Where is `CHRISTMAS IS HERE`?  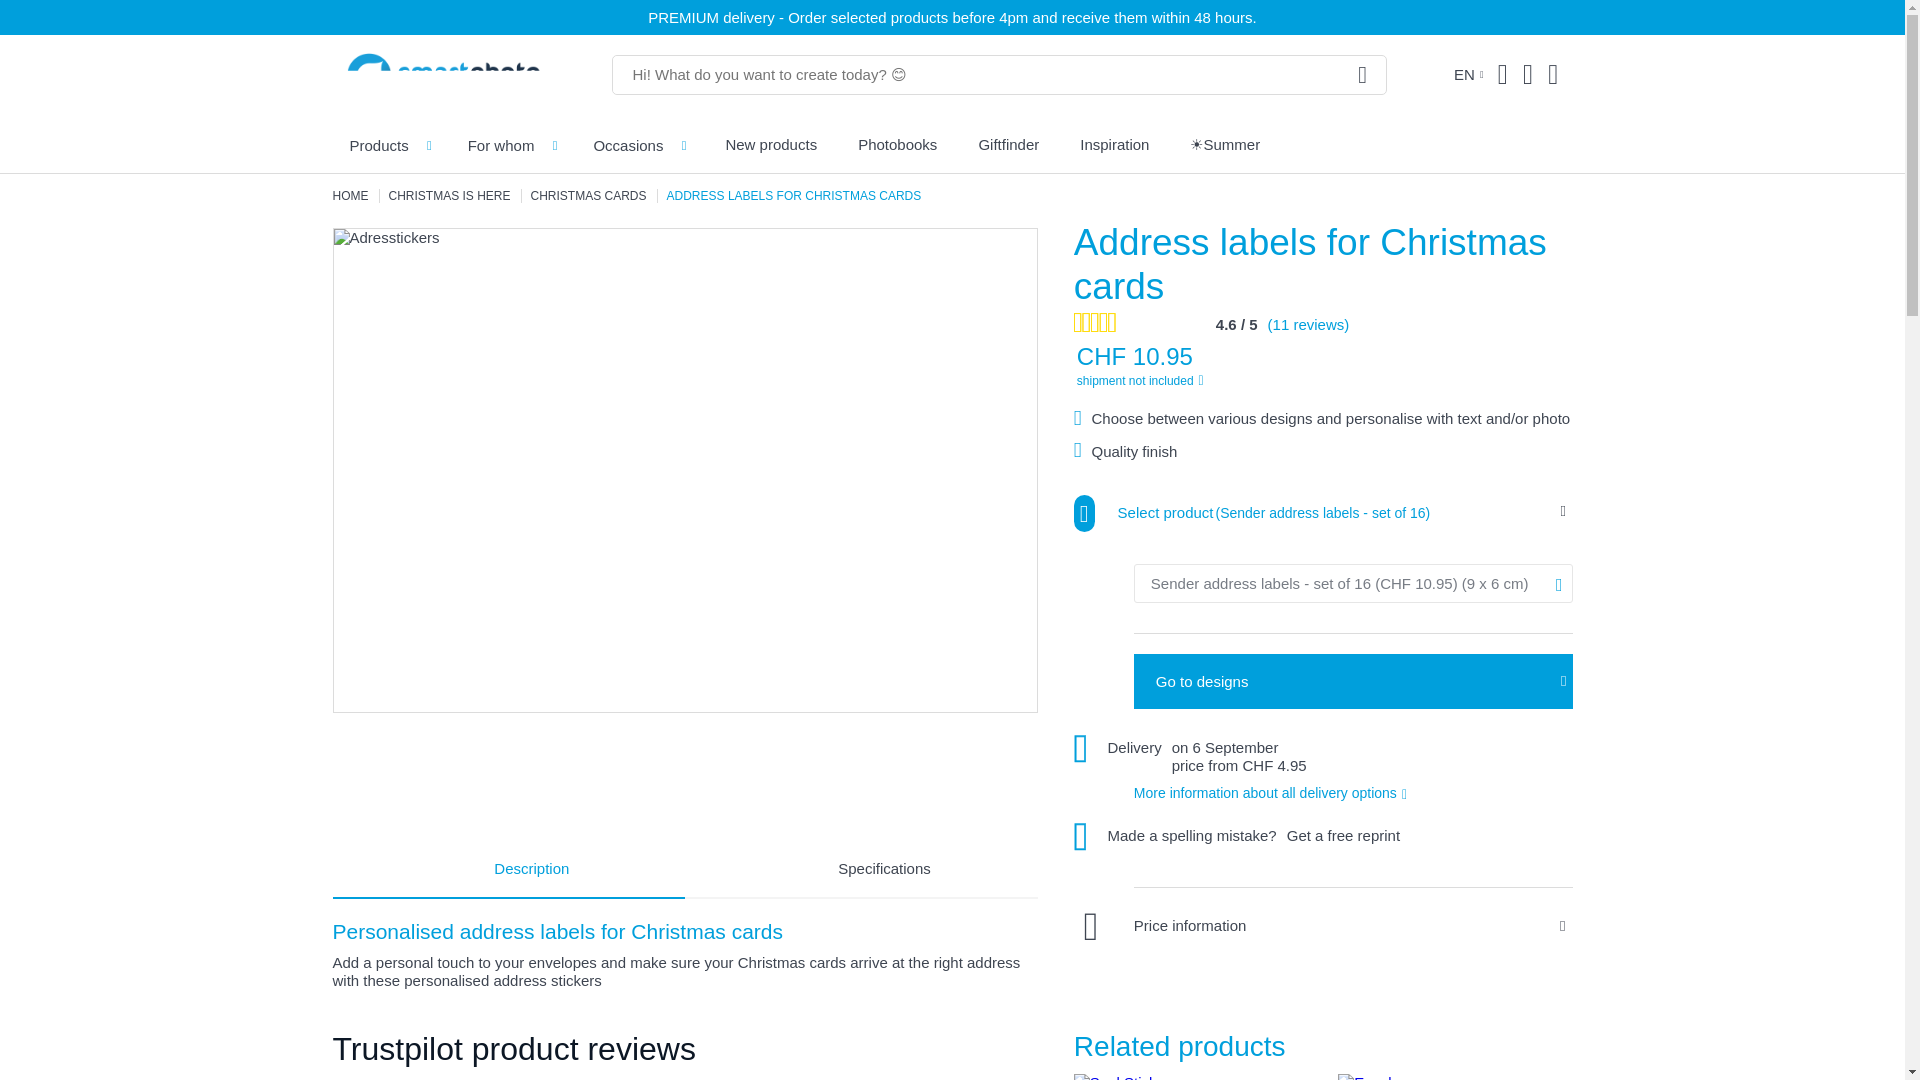 CHRISTMAS IS HERE is located at coordinates (448, 194).